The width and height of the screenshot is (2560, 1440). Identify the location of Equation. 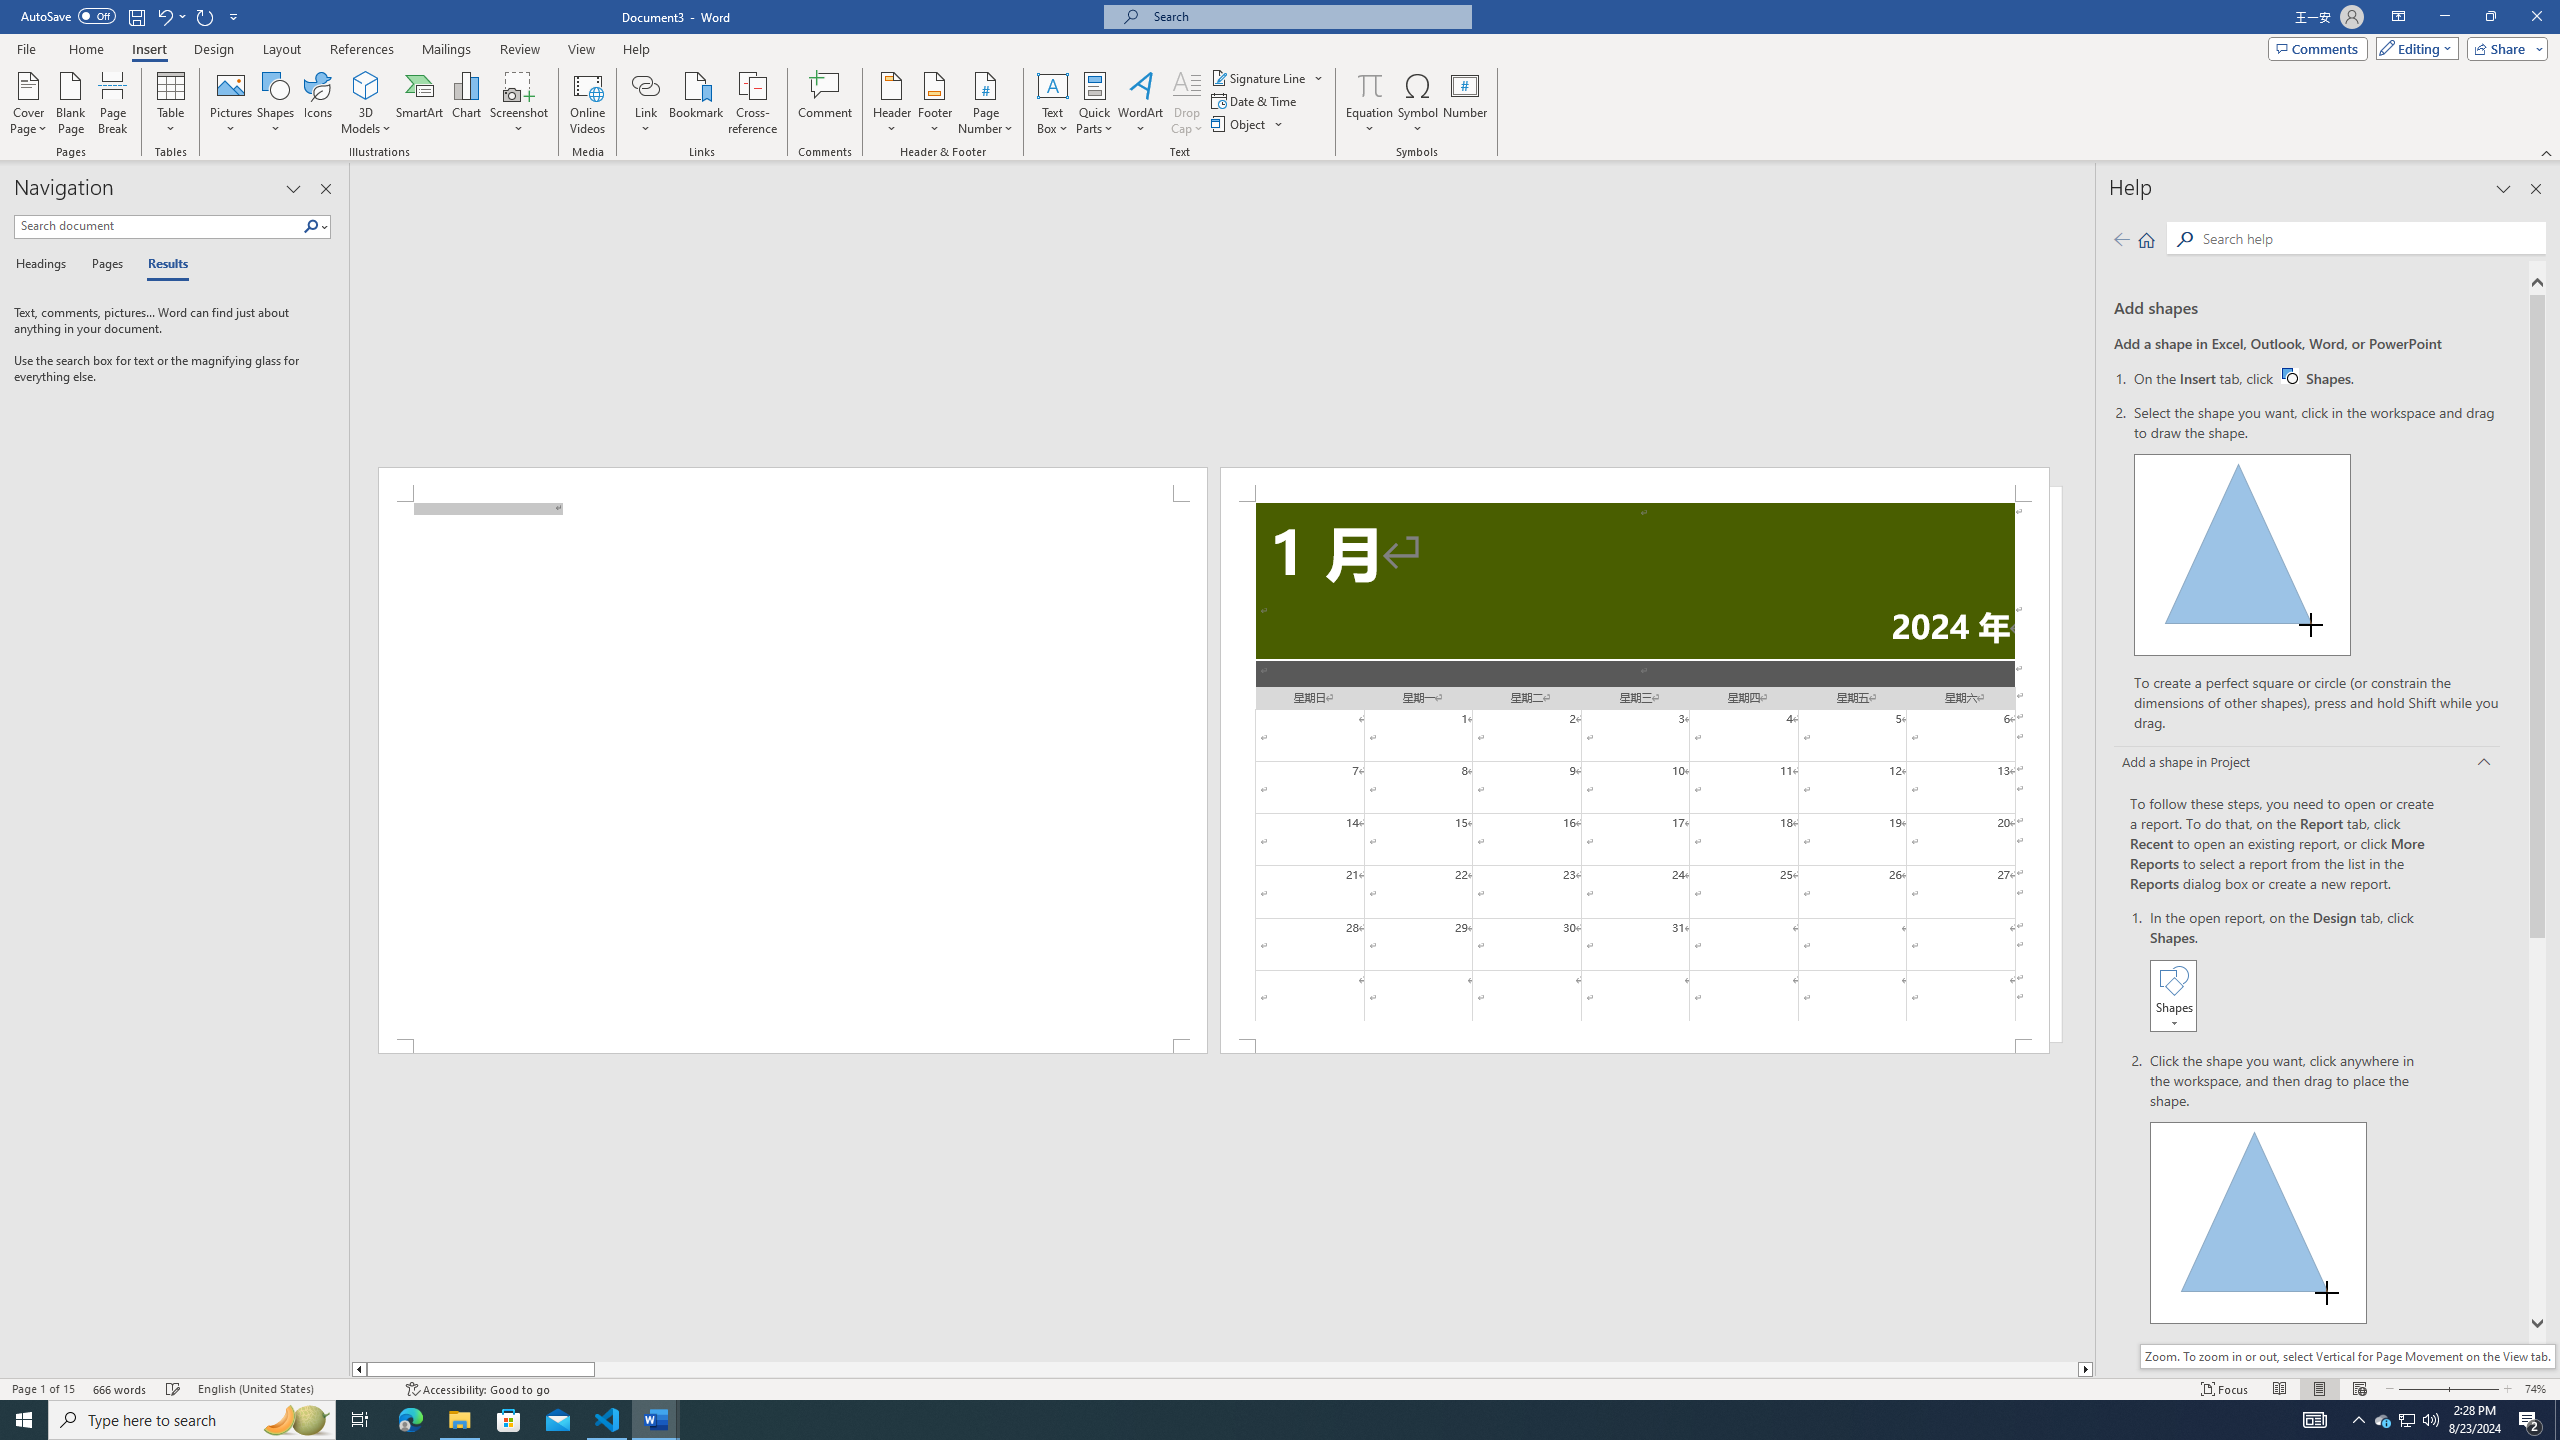
(1370, 85).